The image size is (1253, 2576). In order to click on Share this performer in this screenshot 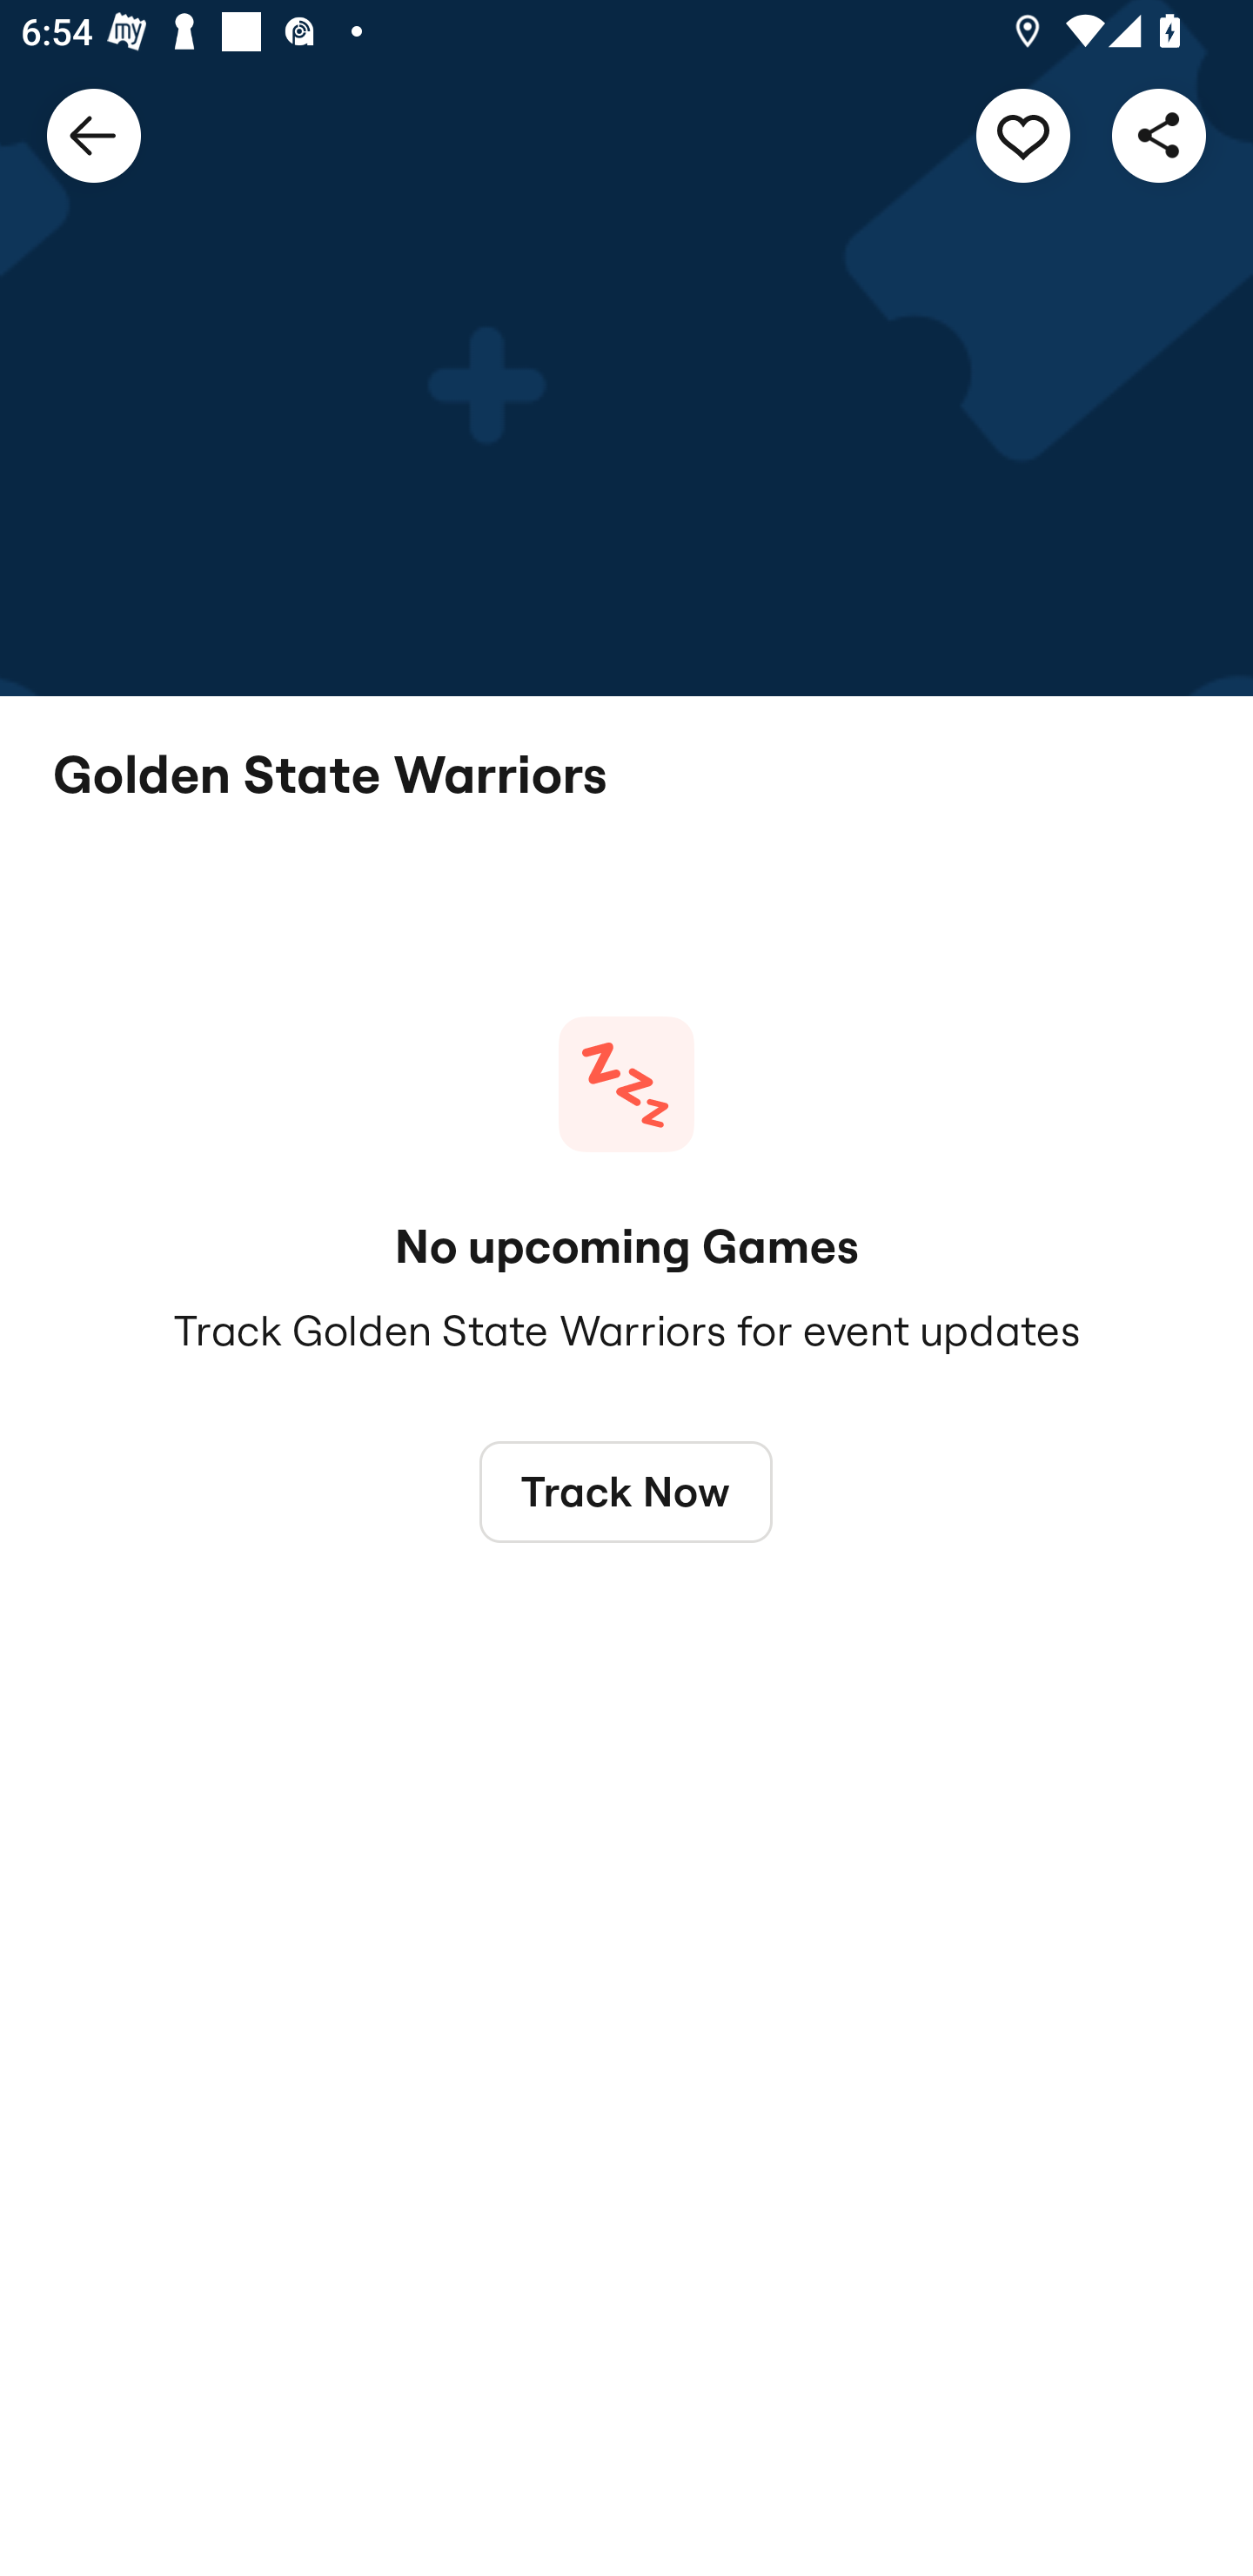, I will do `click(1159, 134)`.